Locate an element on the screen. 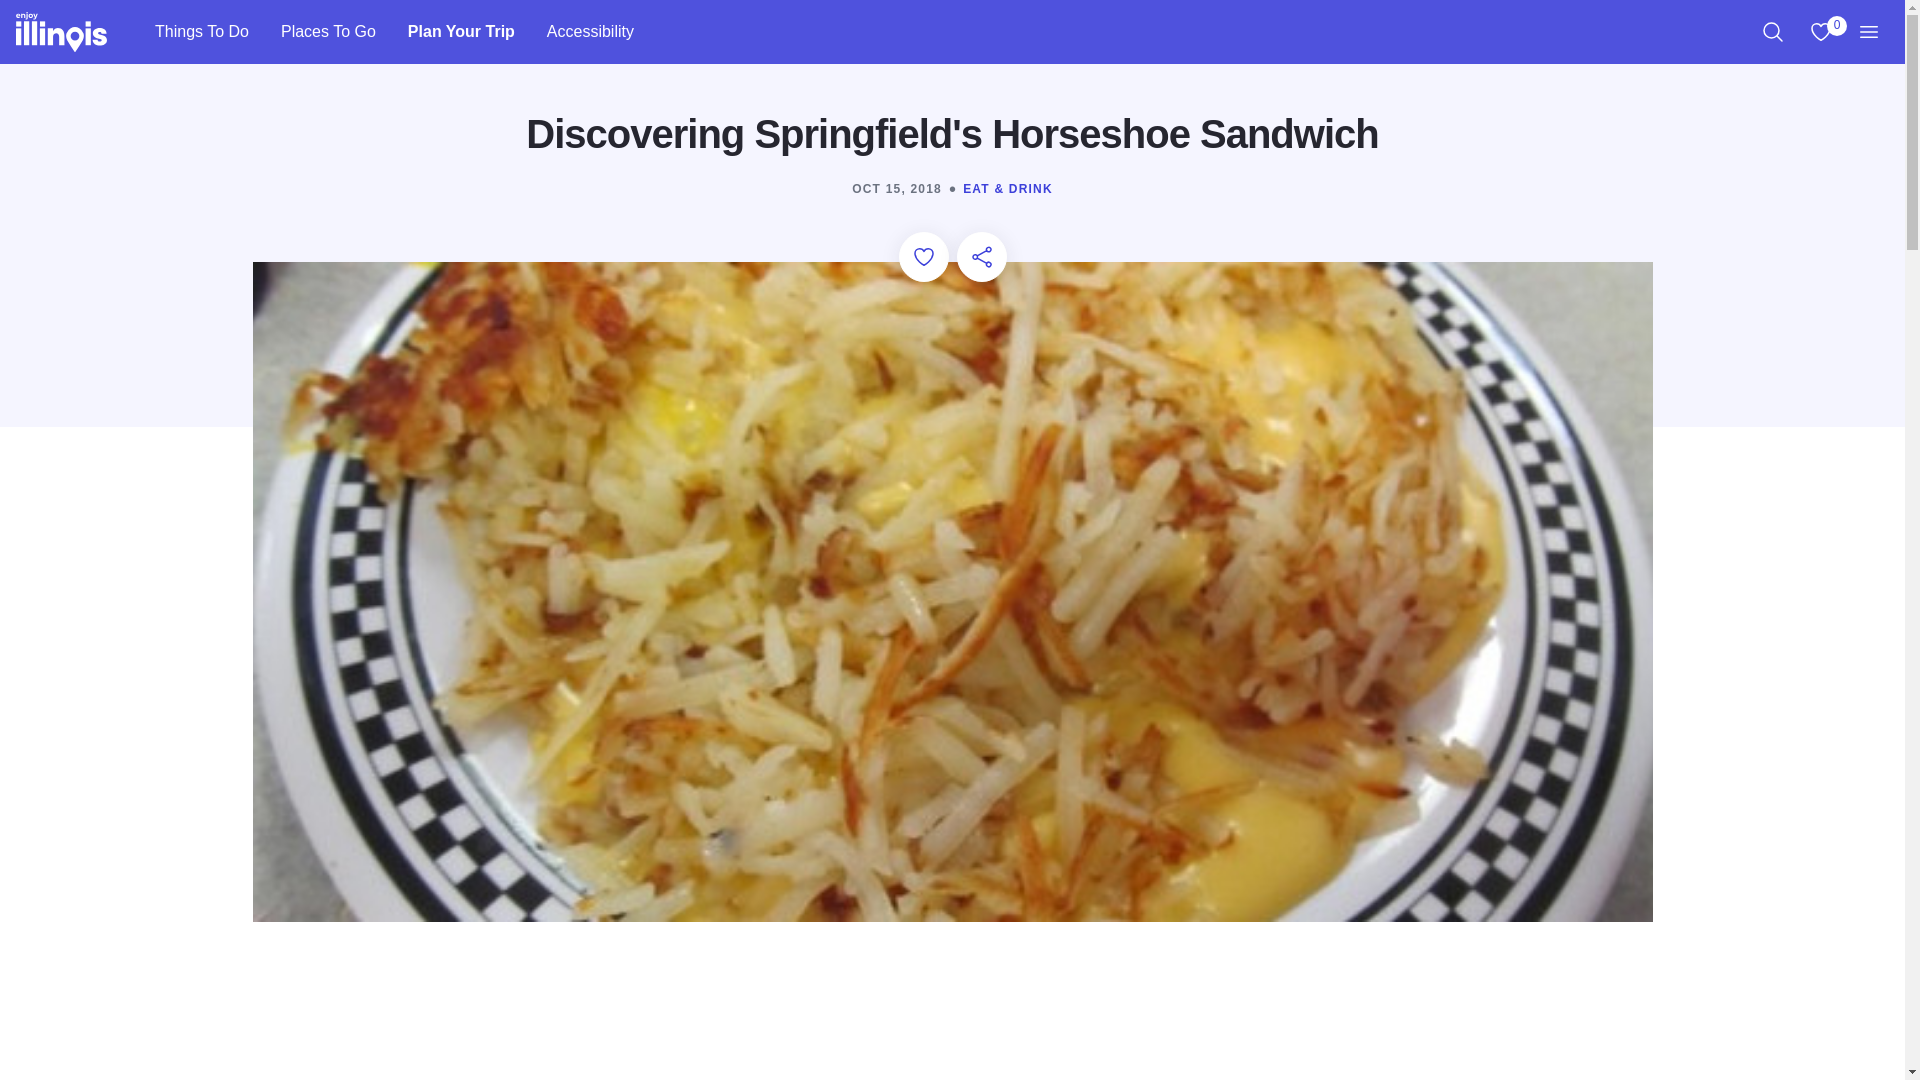 The image size is (1920, 1080). Places To Go is located at coordinates (328, 32).